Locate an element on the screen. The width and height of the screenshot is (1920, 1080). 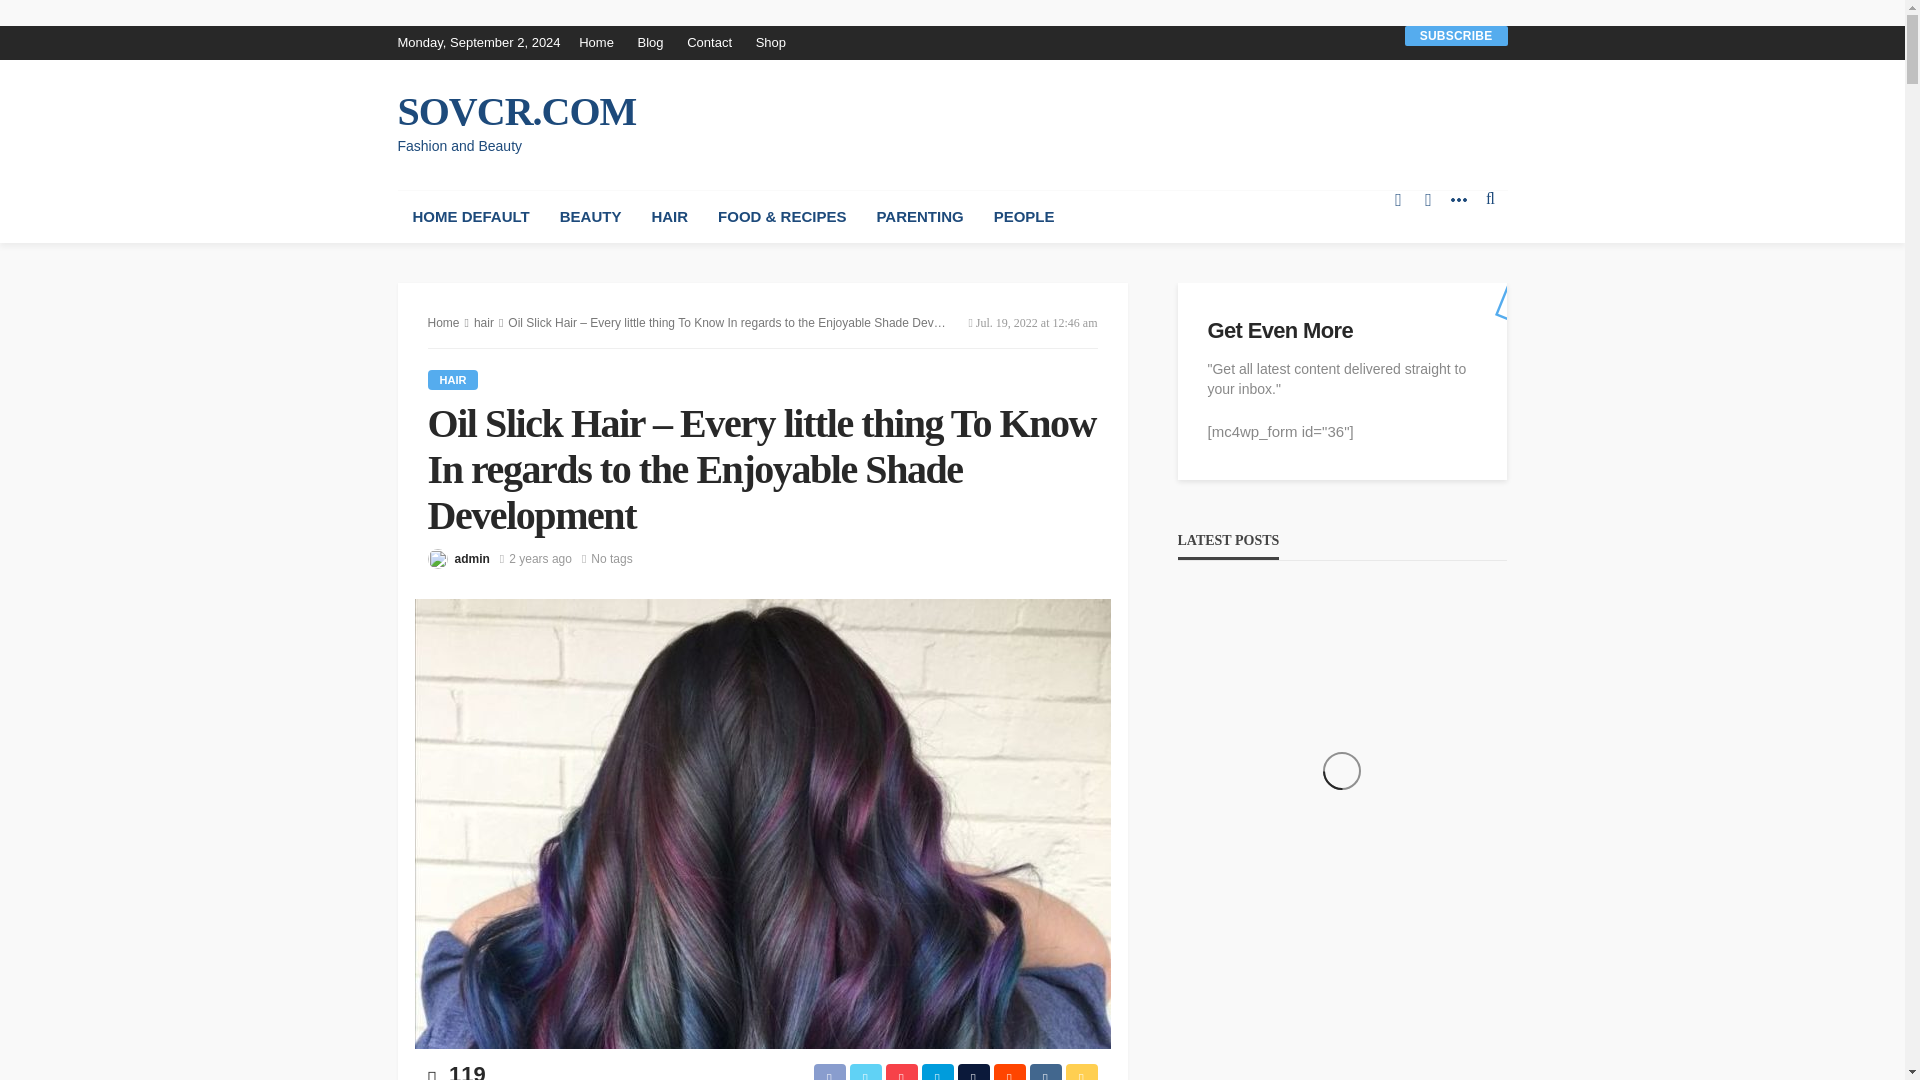
Contact is located at coordinates (709, 42).